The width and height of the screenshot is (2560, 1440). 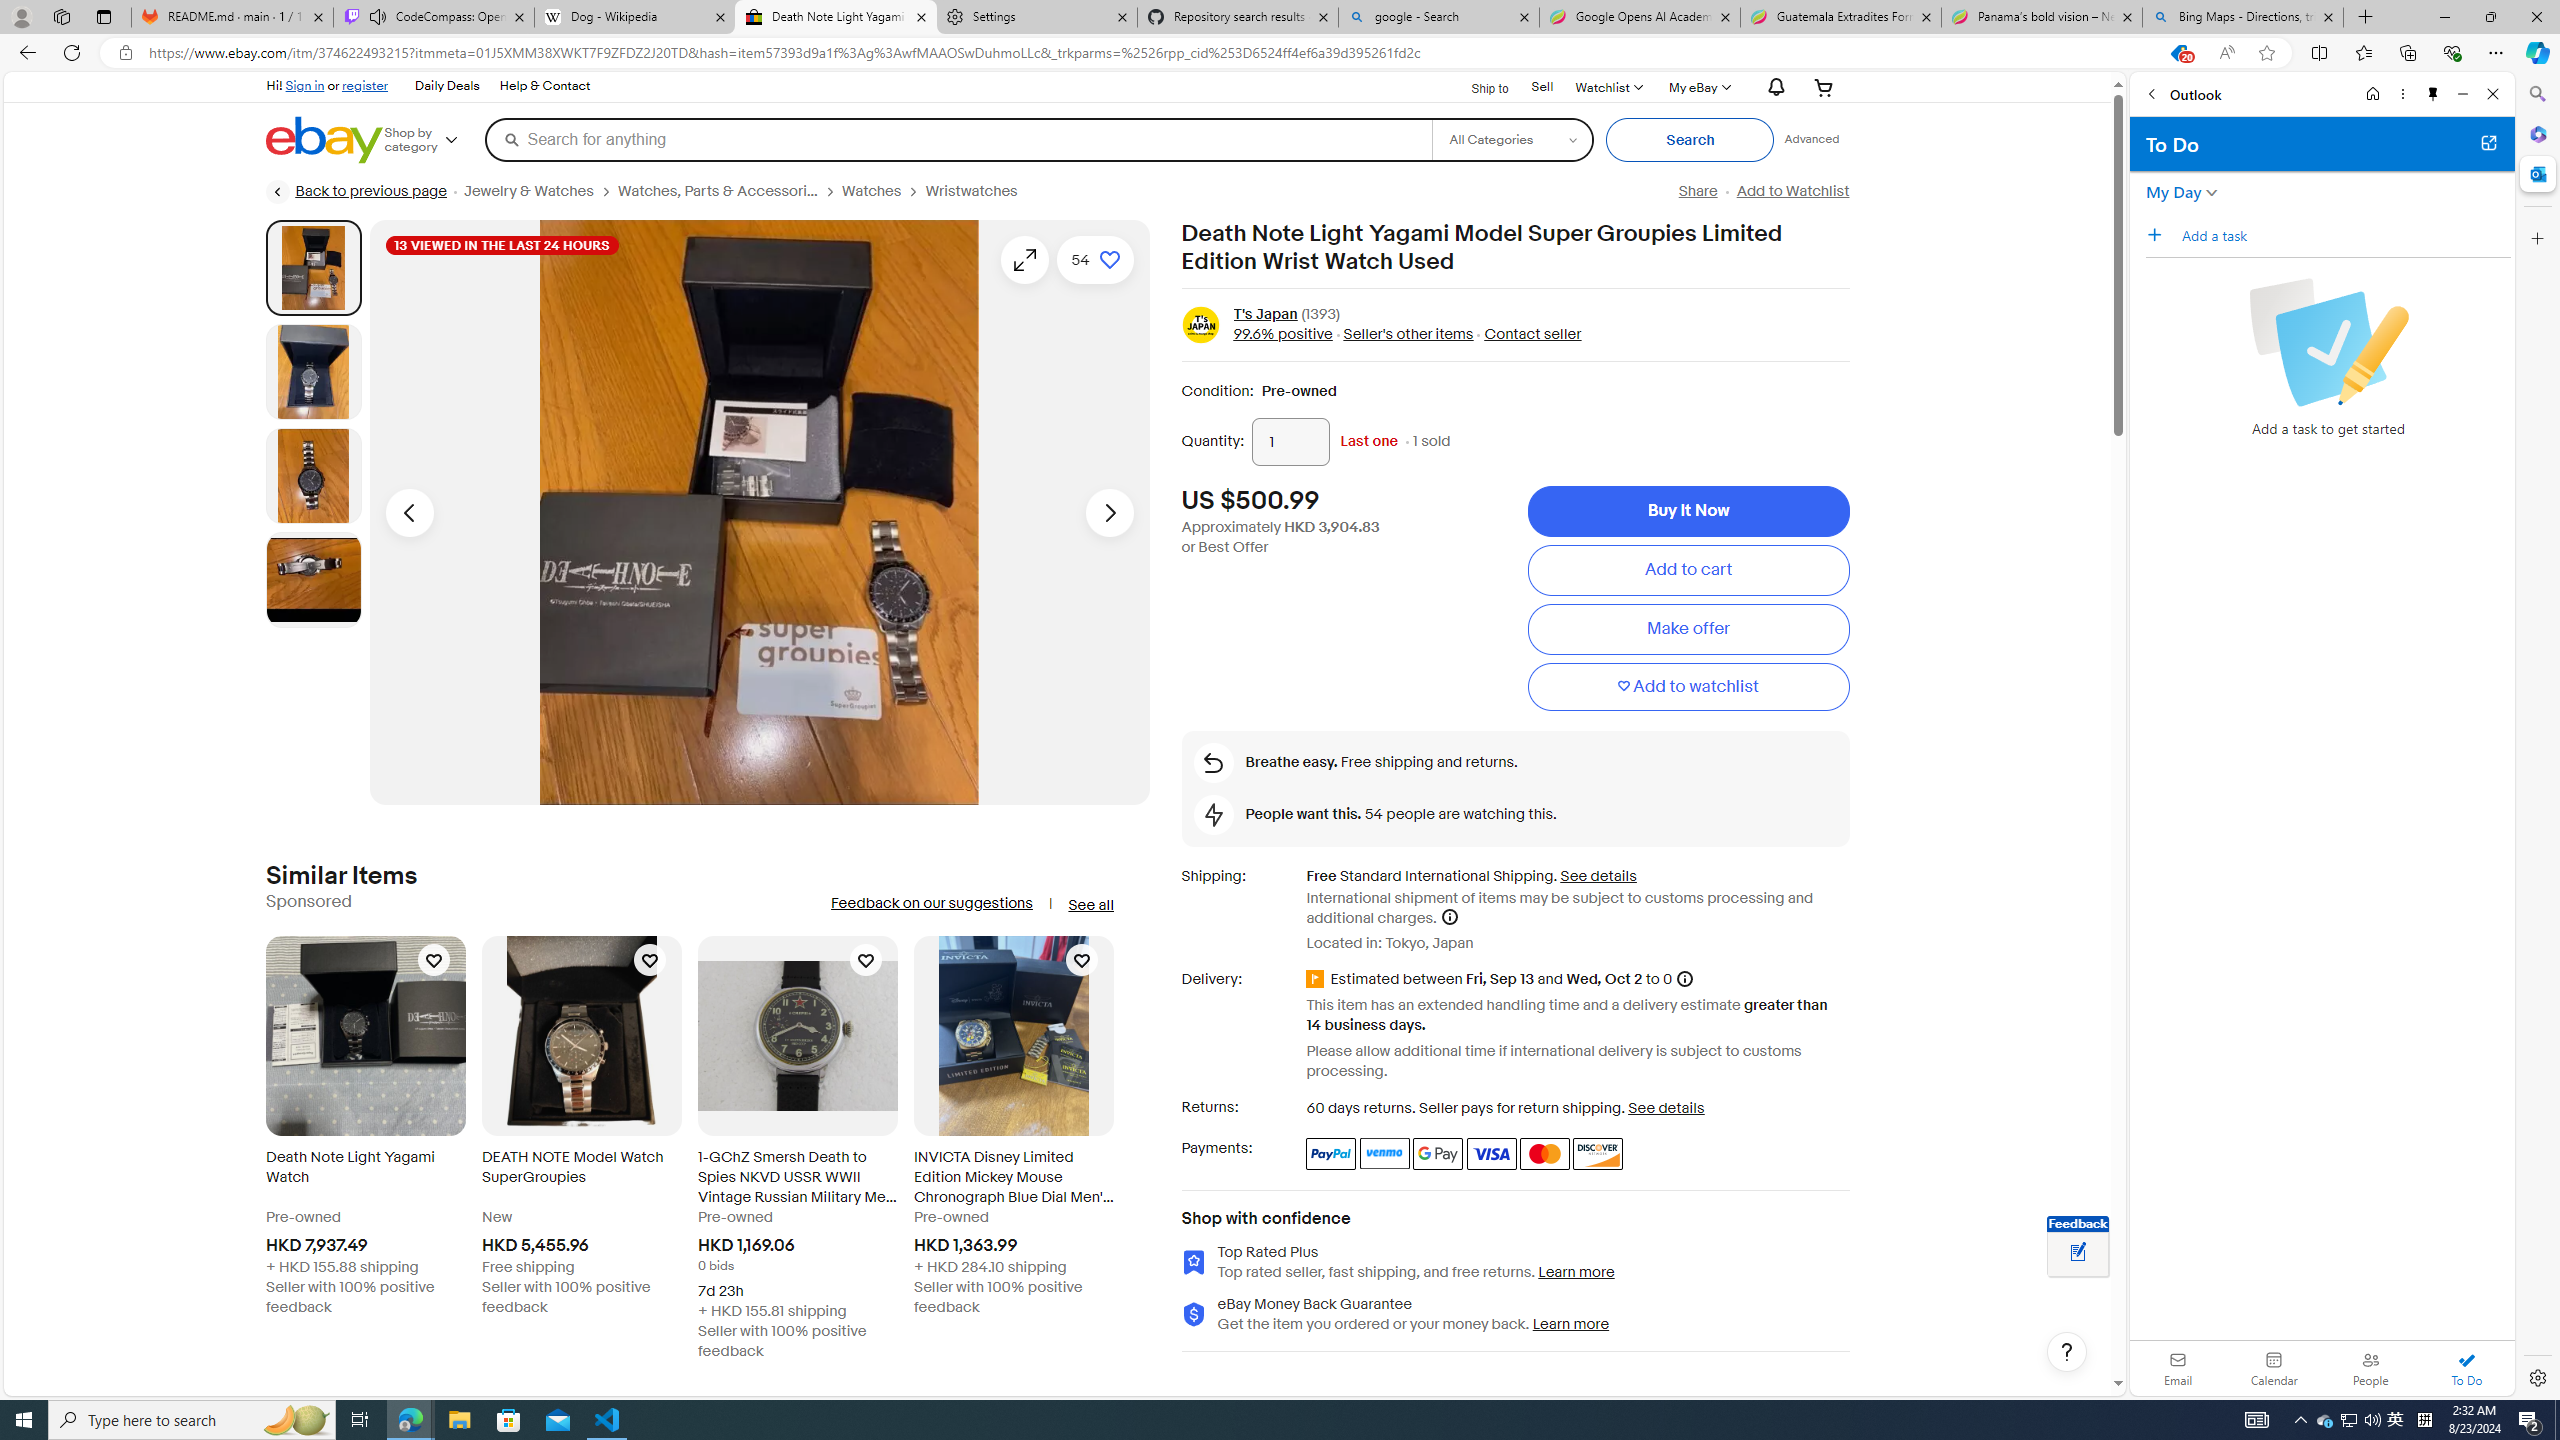 I want to click on My eBayExpand My eBay, so click(x=1698, y=86).